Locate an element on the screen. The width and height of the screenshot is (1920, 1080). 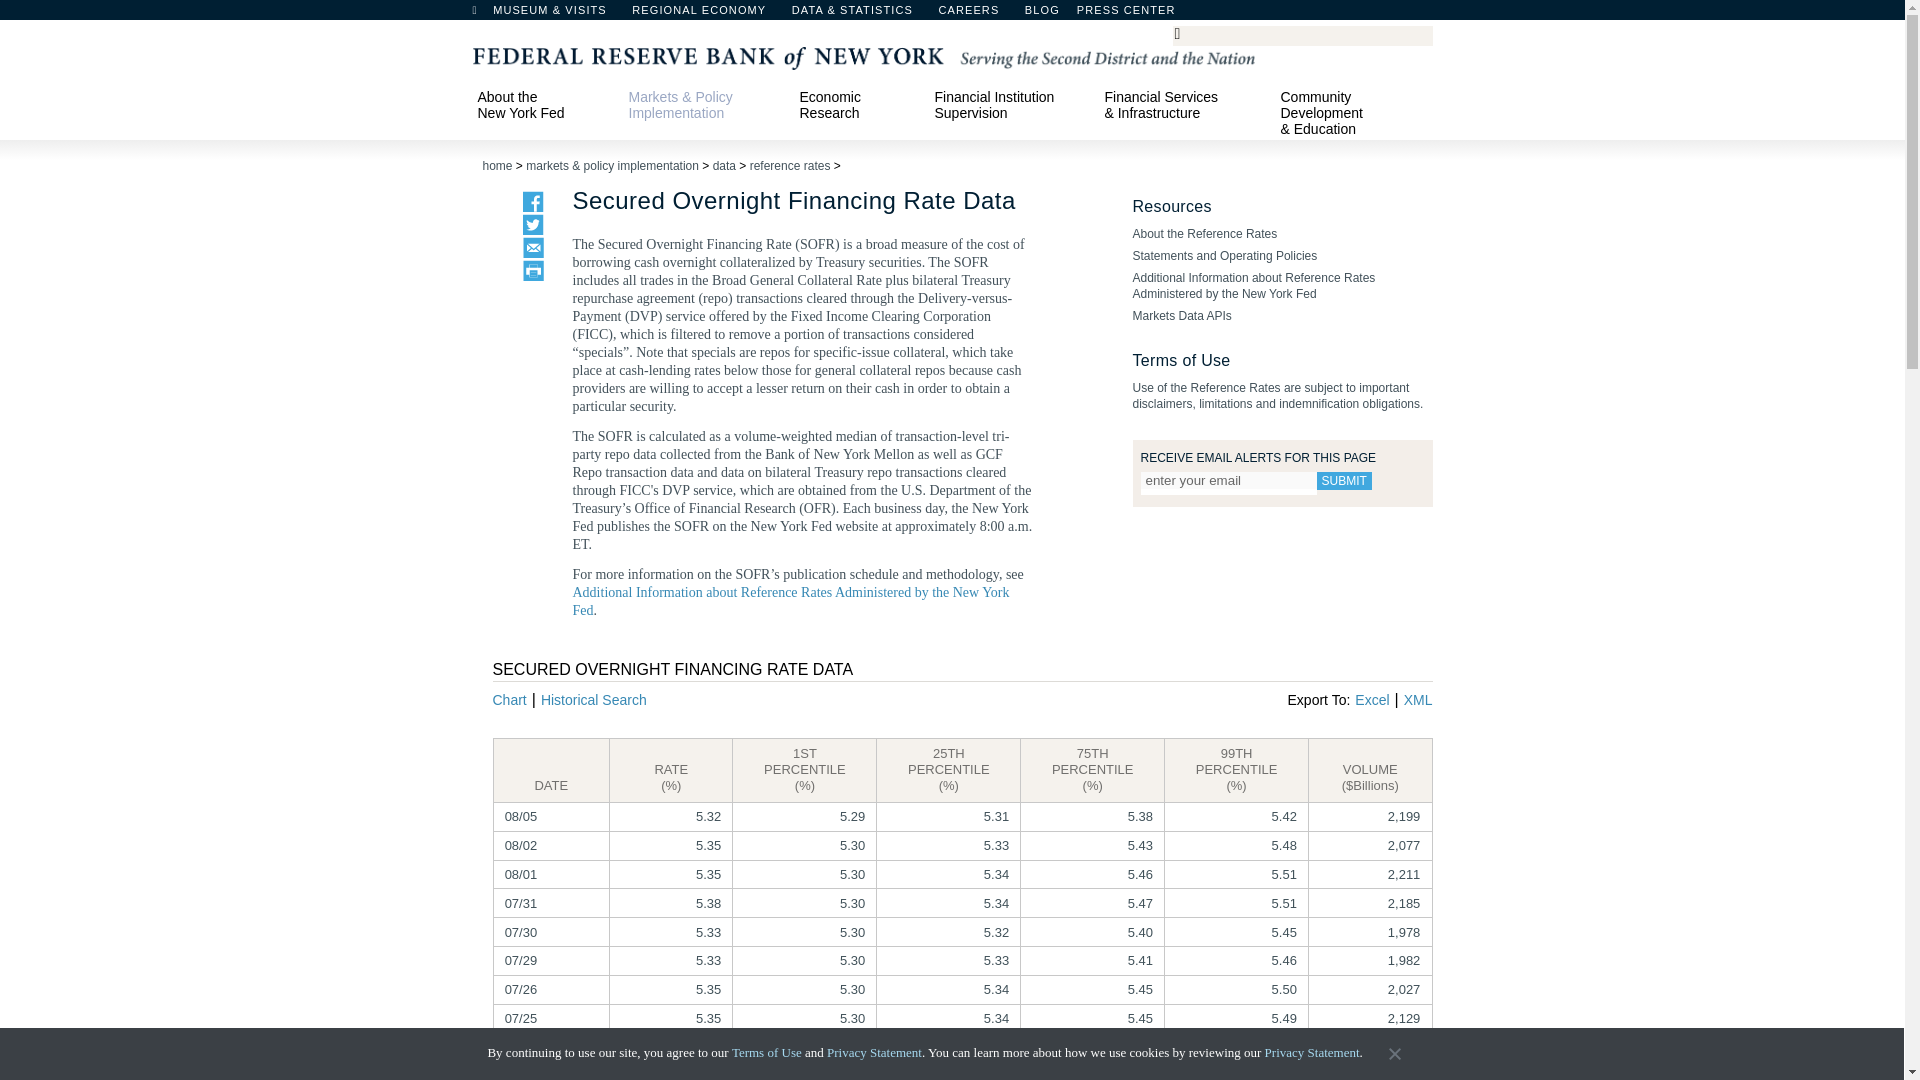
Liberty Street Economics Blog is located at coordinates (1095, 15).